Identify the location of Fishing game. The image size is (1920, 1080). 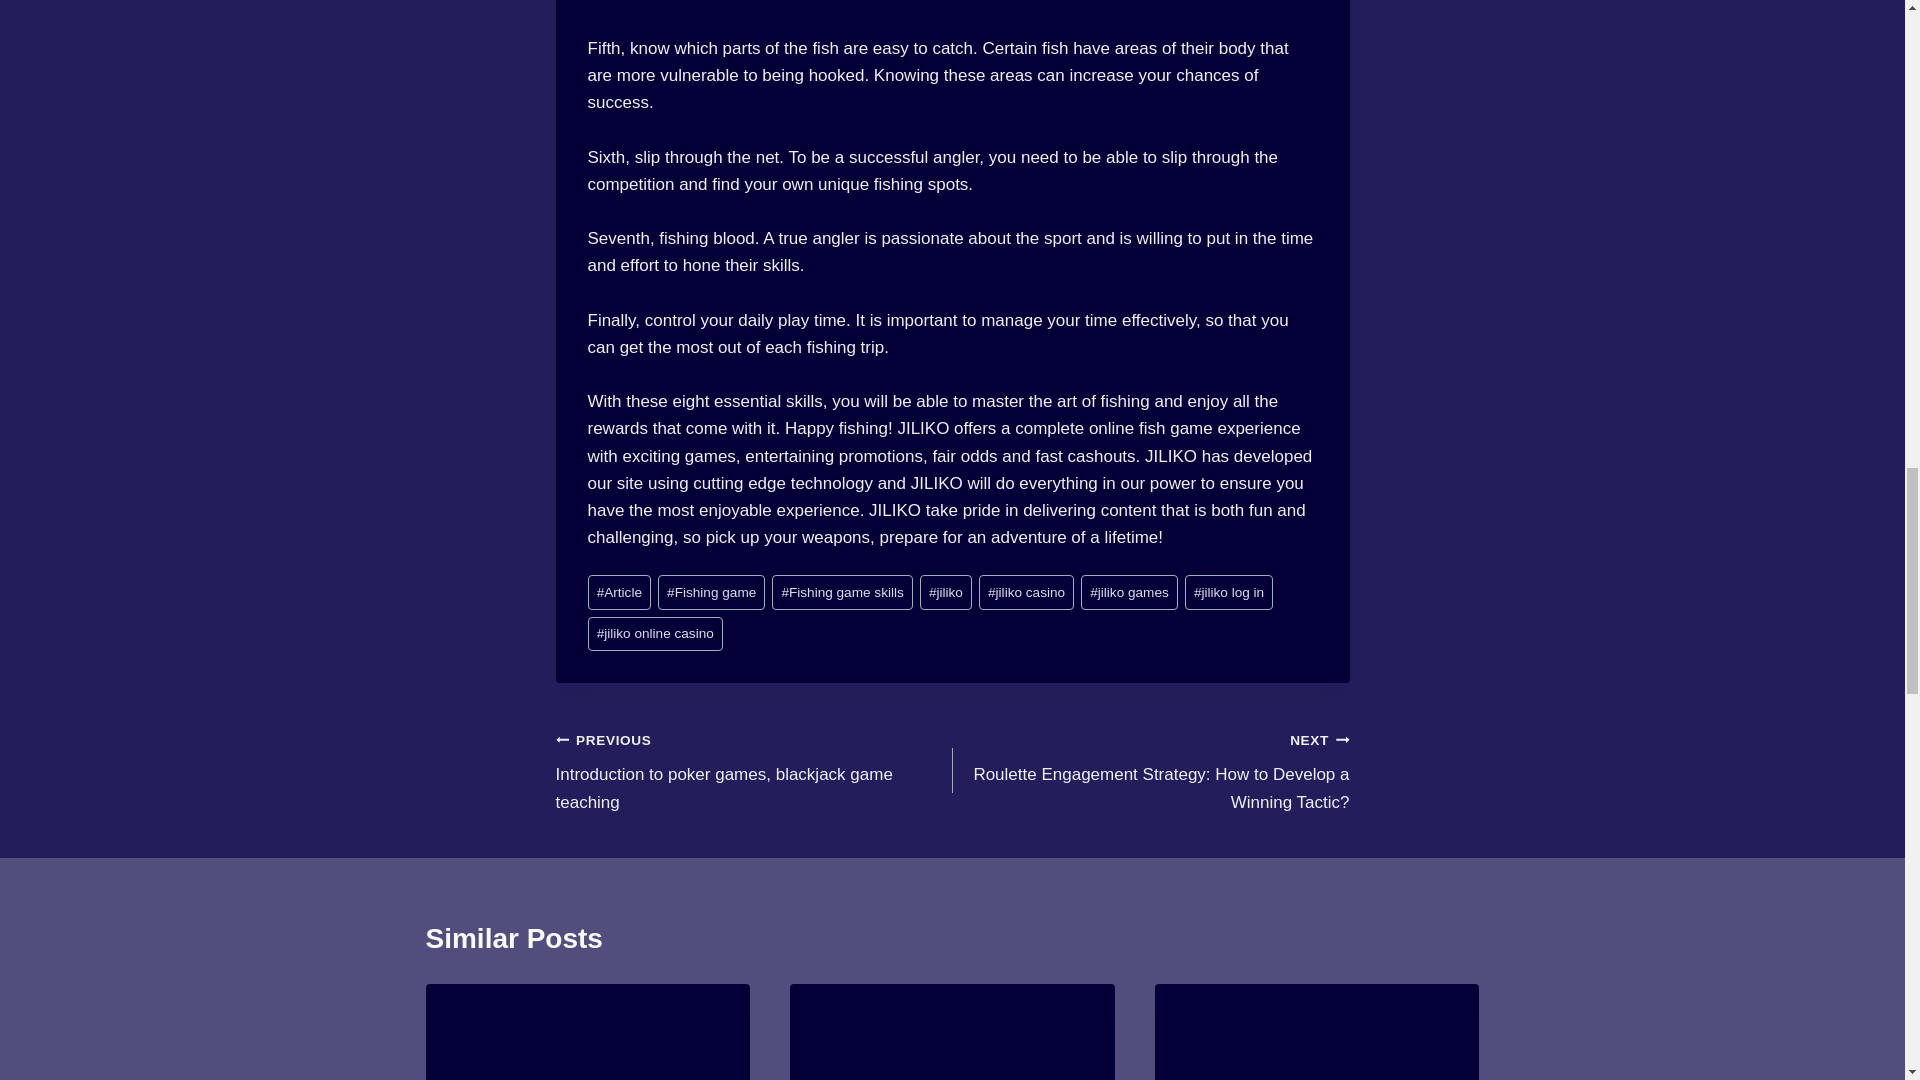
(711, 592).